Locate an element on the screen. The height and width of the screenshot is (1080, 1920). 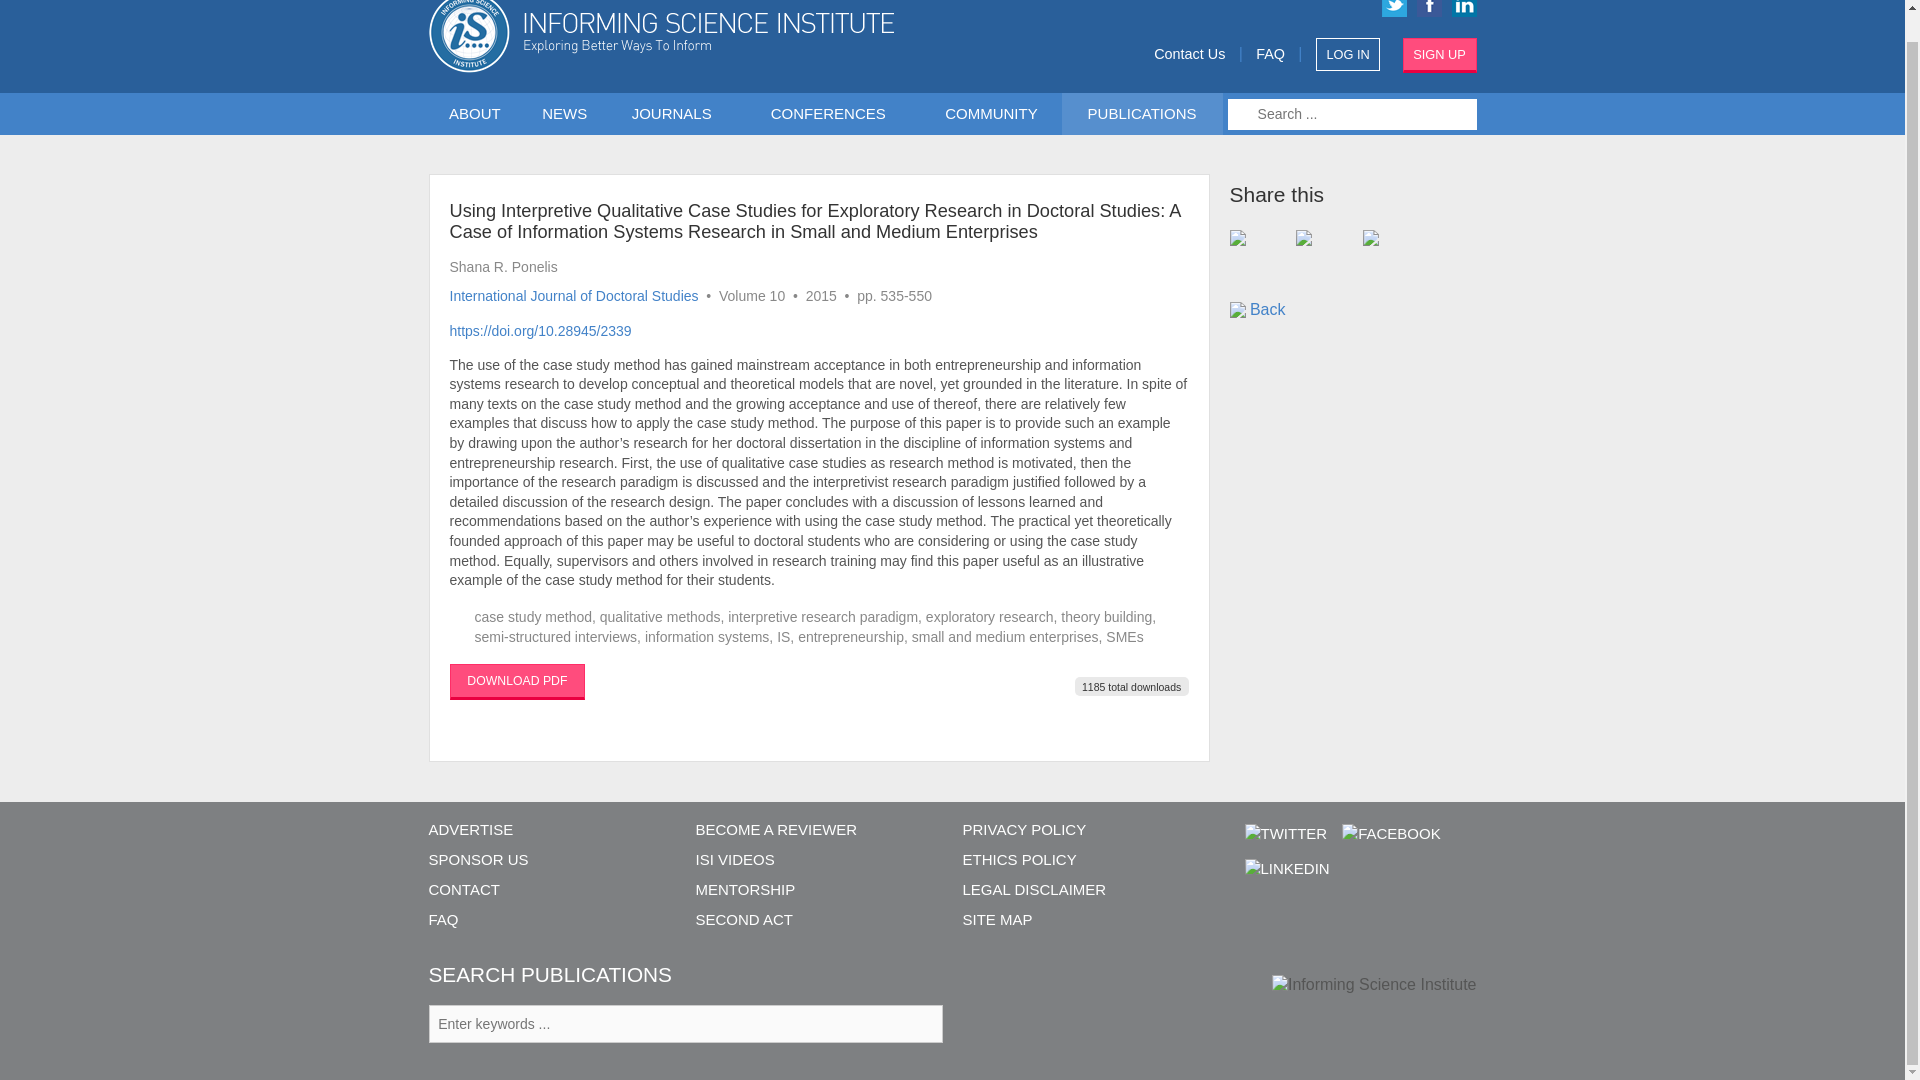
COMMUNITY is located at coordinates (991, 114).